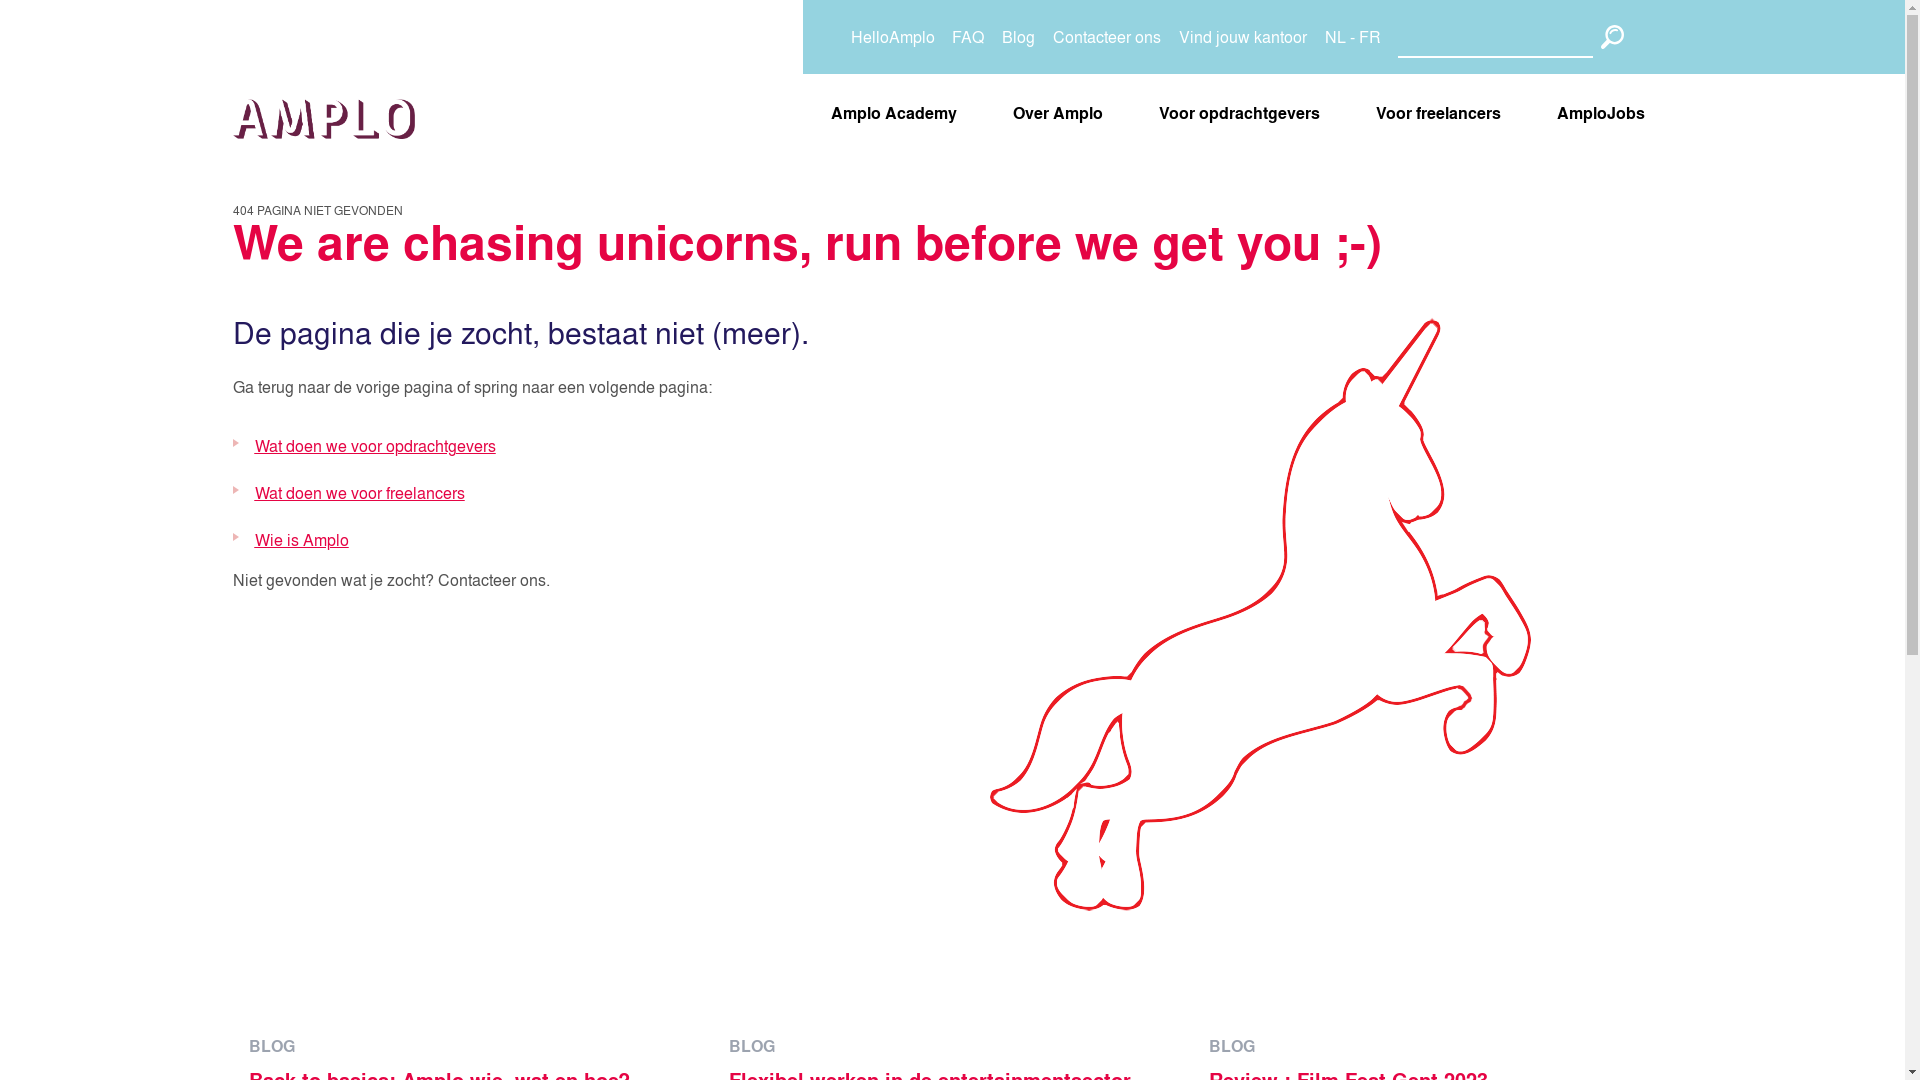 The image size is (1920, 1080). What do you see at coordinates (1238, 114) in the screenshot?
I see `Voor opdrachtgevers` at bounding box center [1238, 114].